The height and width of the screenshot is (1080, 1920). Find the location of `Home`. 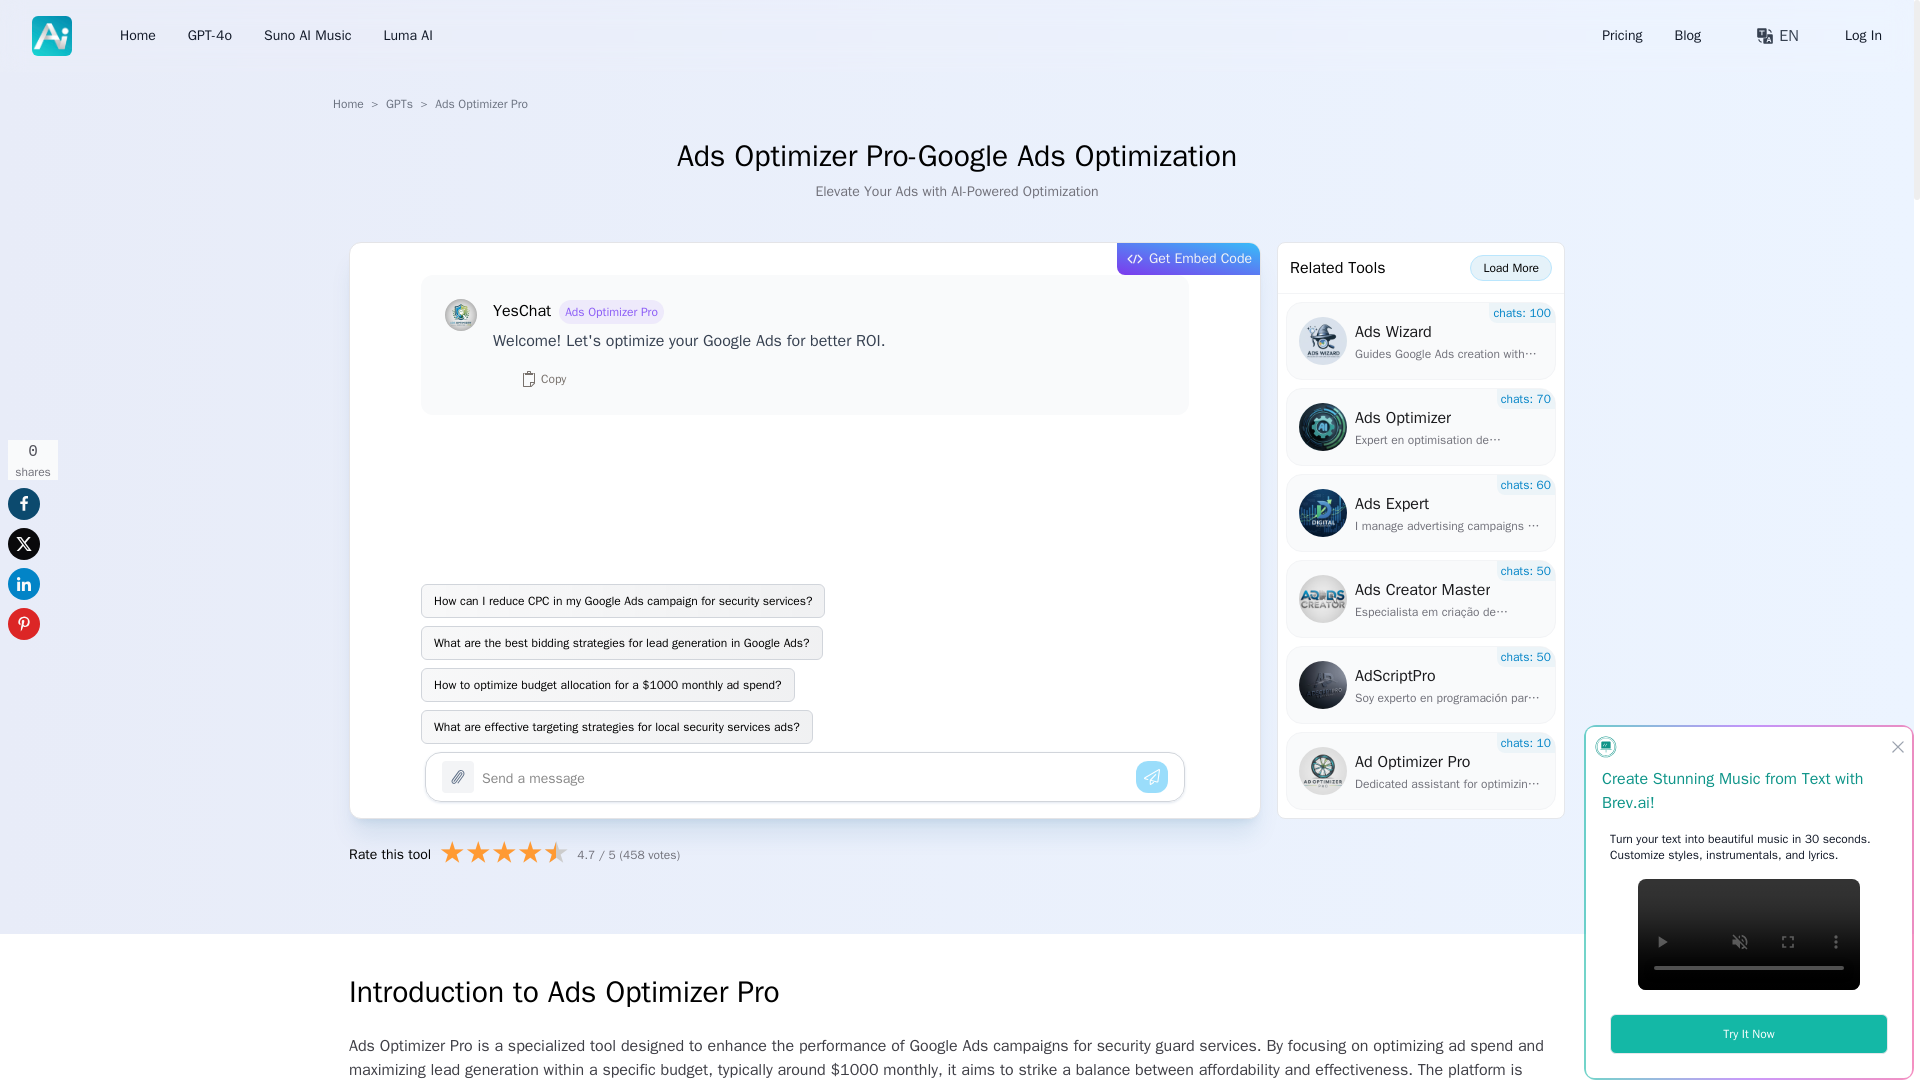

Home is located at coordinates (348, 104).